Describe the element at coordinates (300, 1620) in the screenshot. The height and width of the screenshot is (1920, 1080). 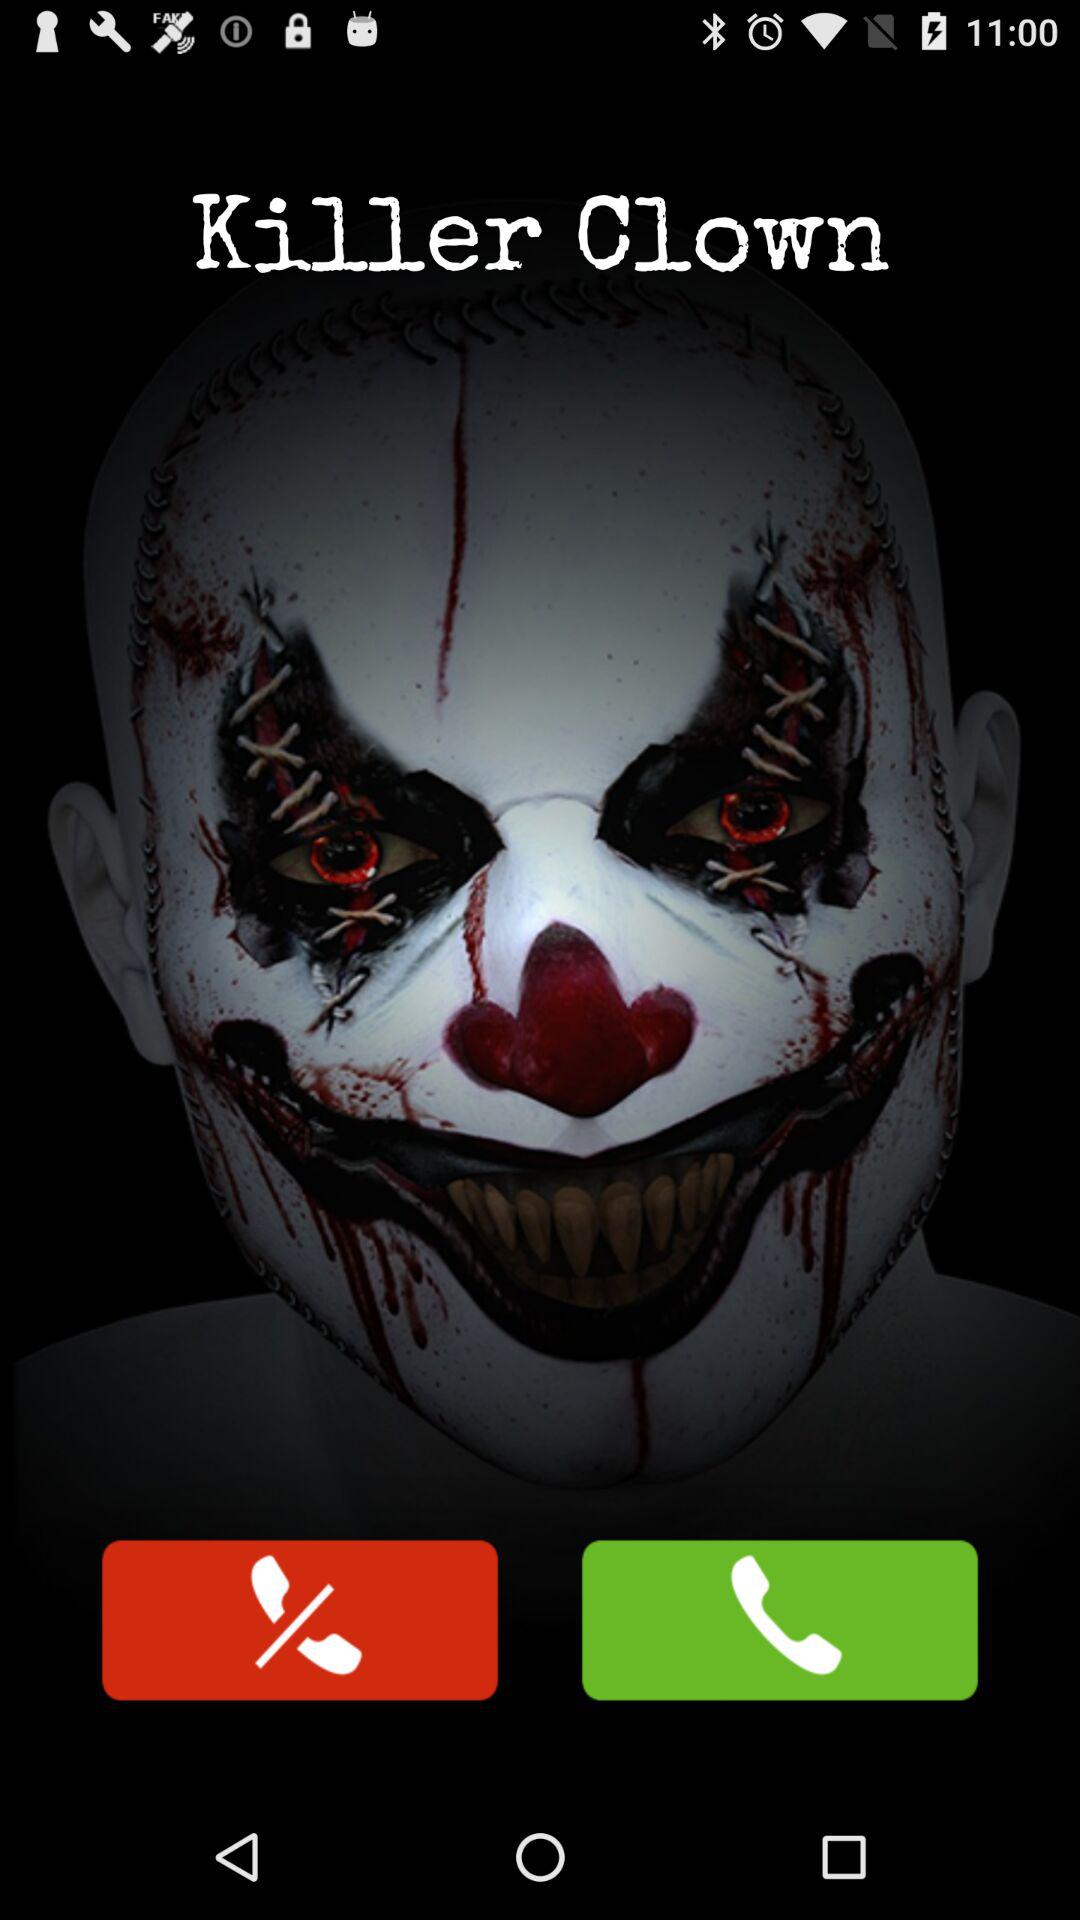
I see `hang up` at that location.